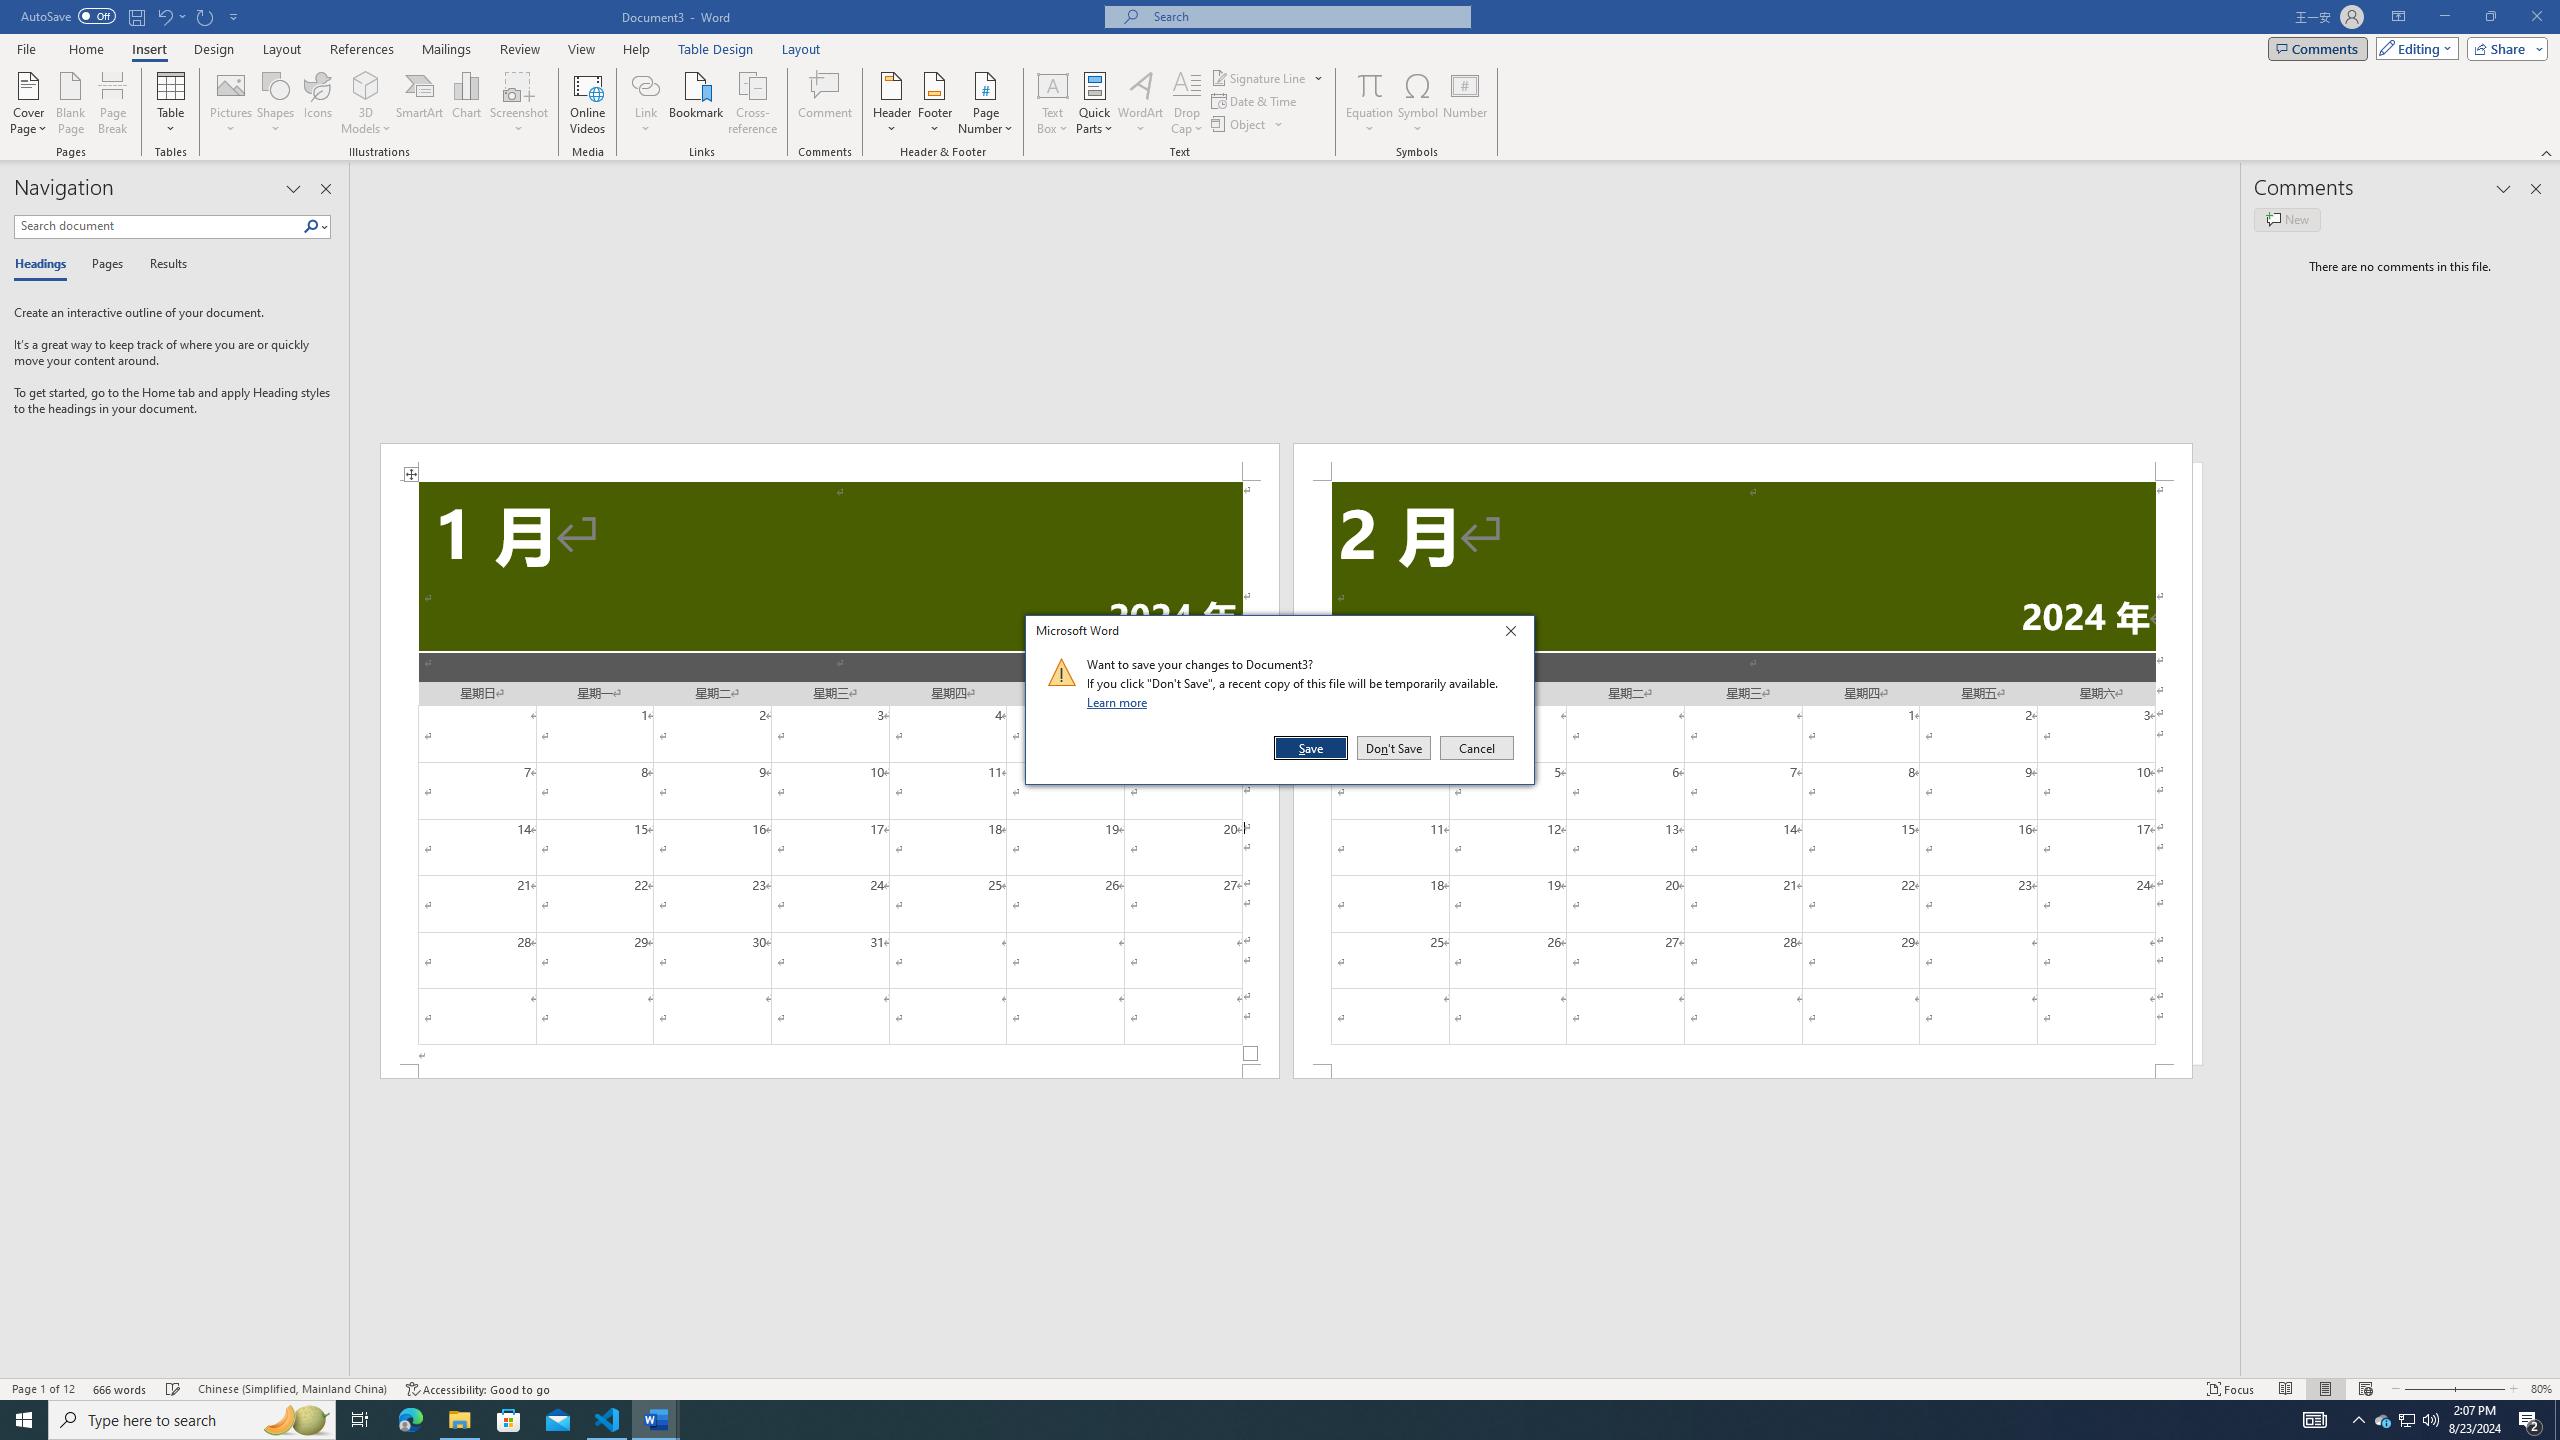 The image size is (2560, 1440). I want to click on 3D Models, so click(366, 85).